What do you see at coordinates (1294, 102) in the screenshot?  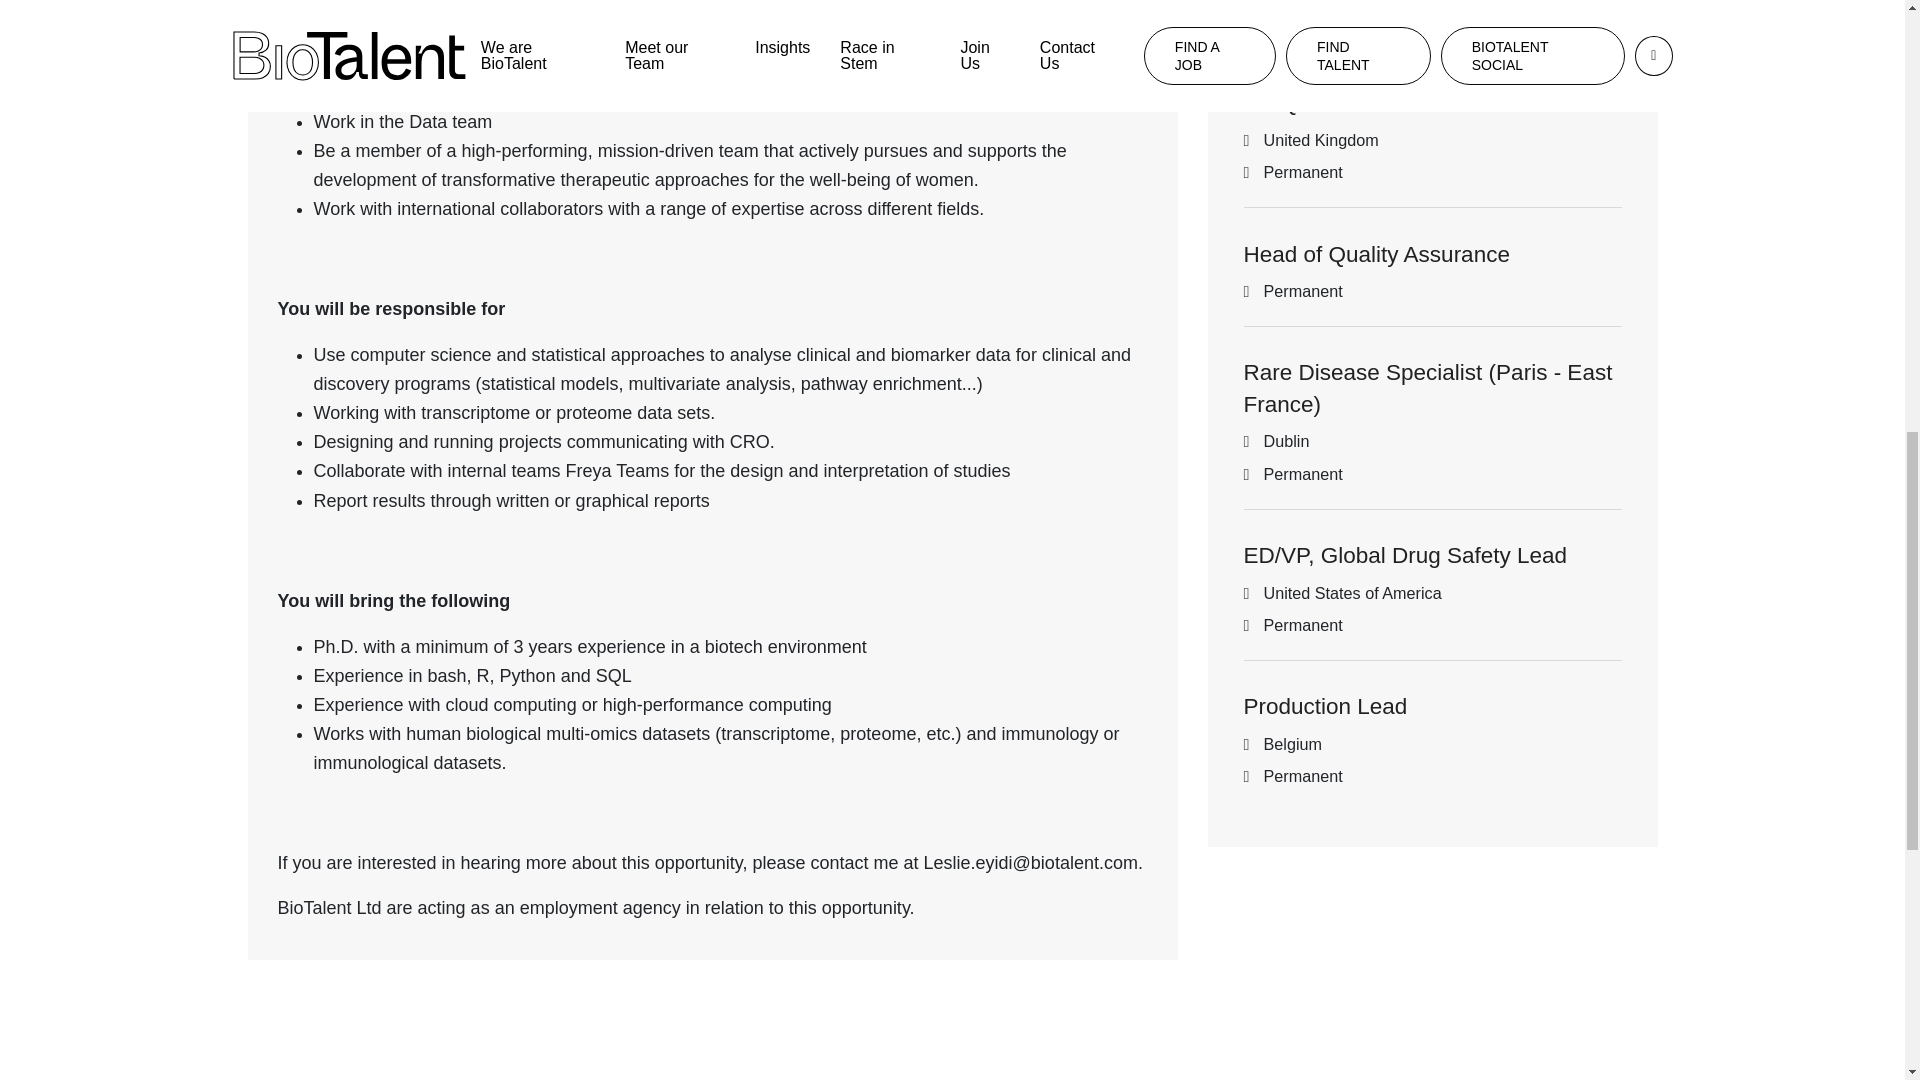 I see `UK QPPV` at bounding box center [1294, 102].